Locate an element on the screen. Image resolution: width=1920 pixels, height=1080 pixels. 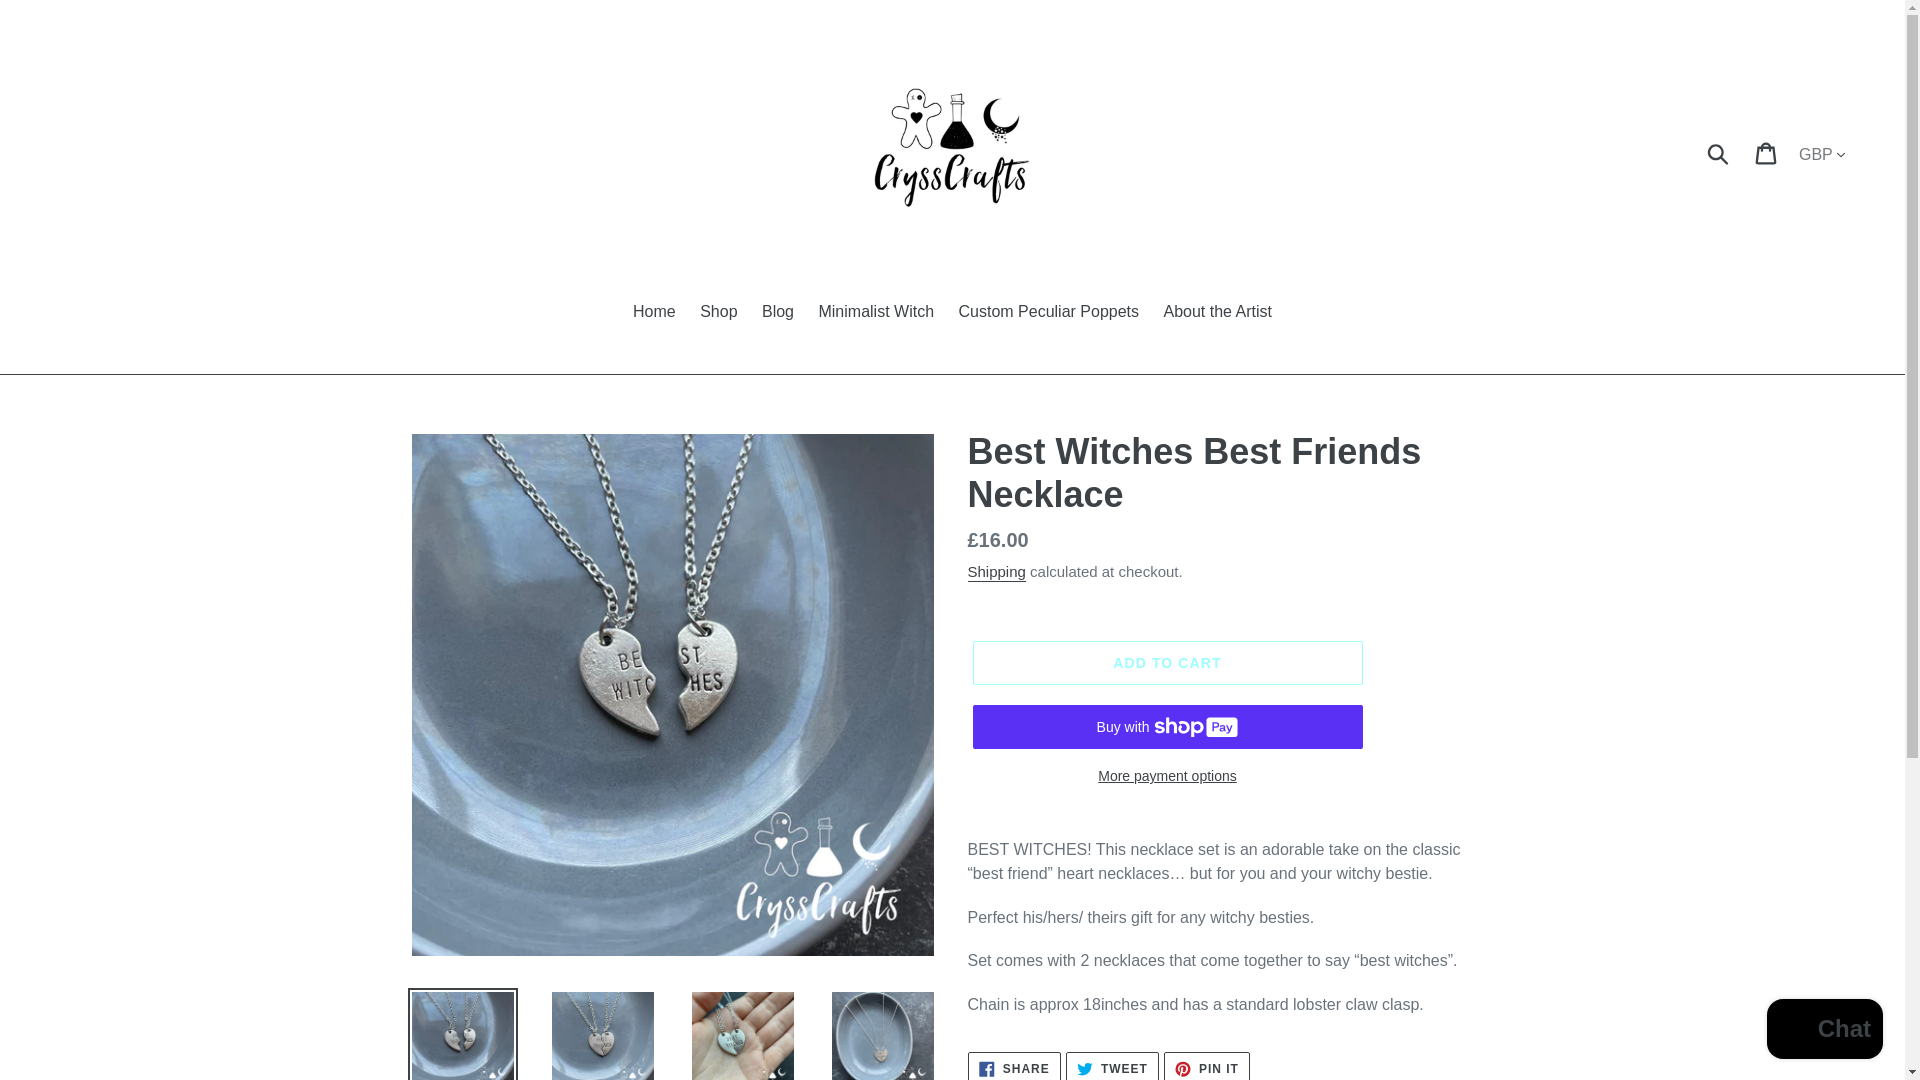
Minimalist Witch is located at coordinates (1166, 776).